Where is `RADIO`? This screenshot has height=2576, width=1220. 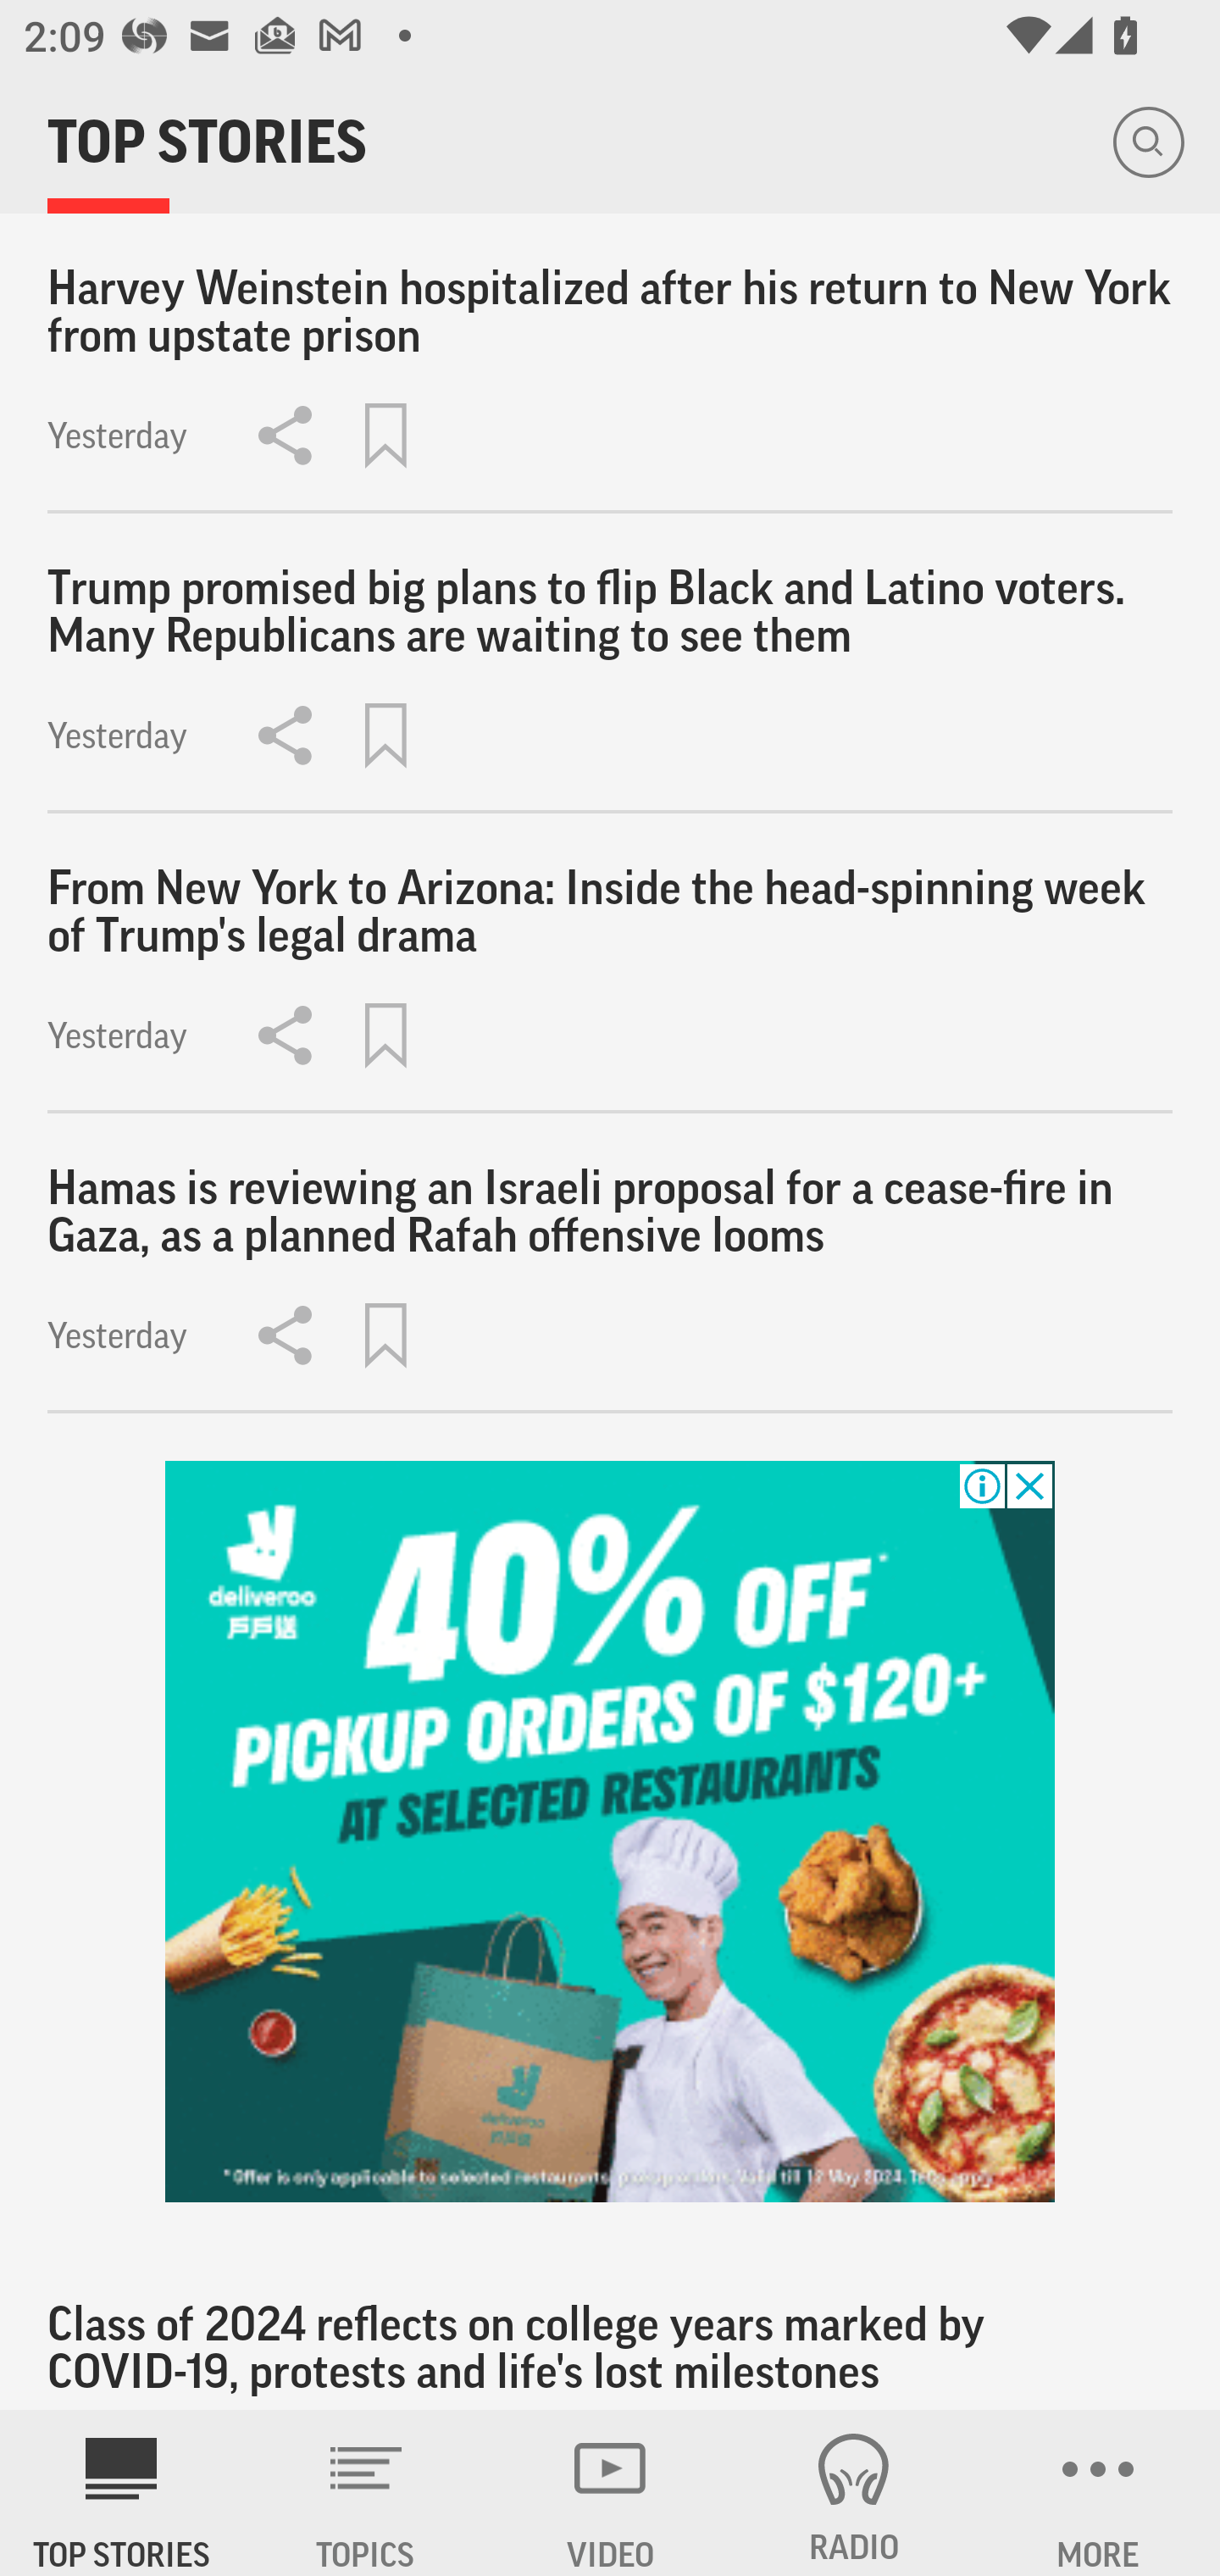 RADIO is located at coordinates (854, 2493).